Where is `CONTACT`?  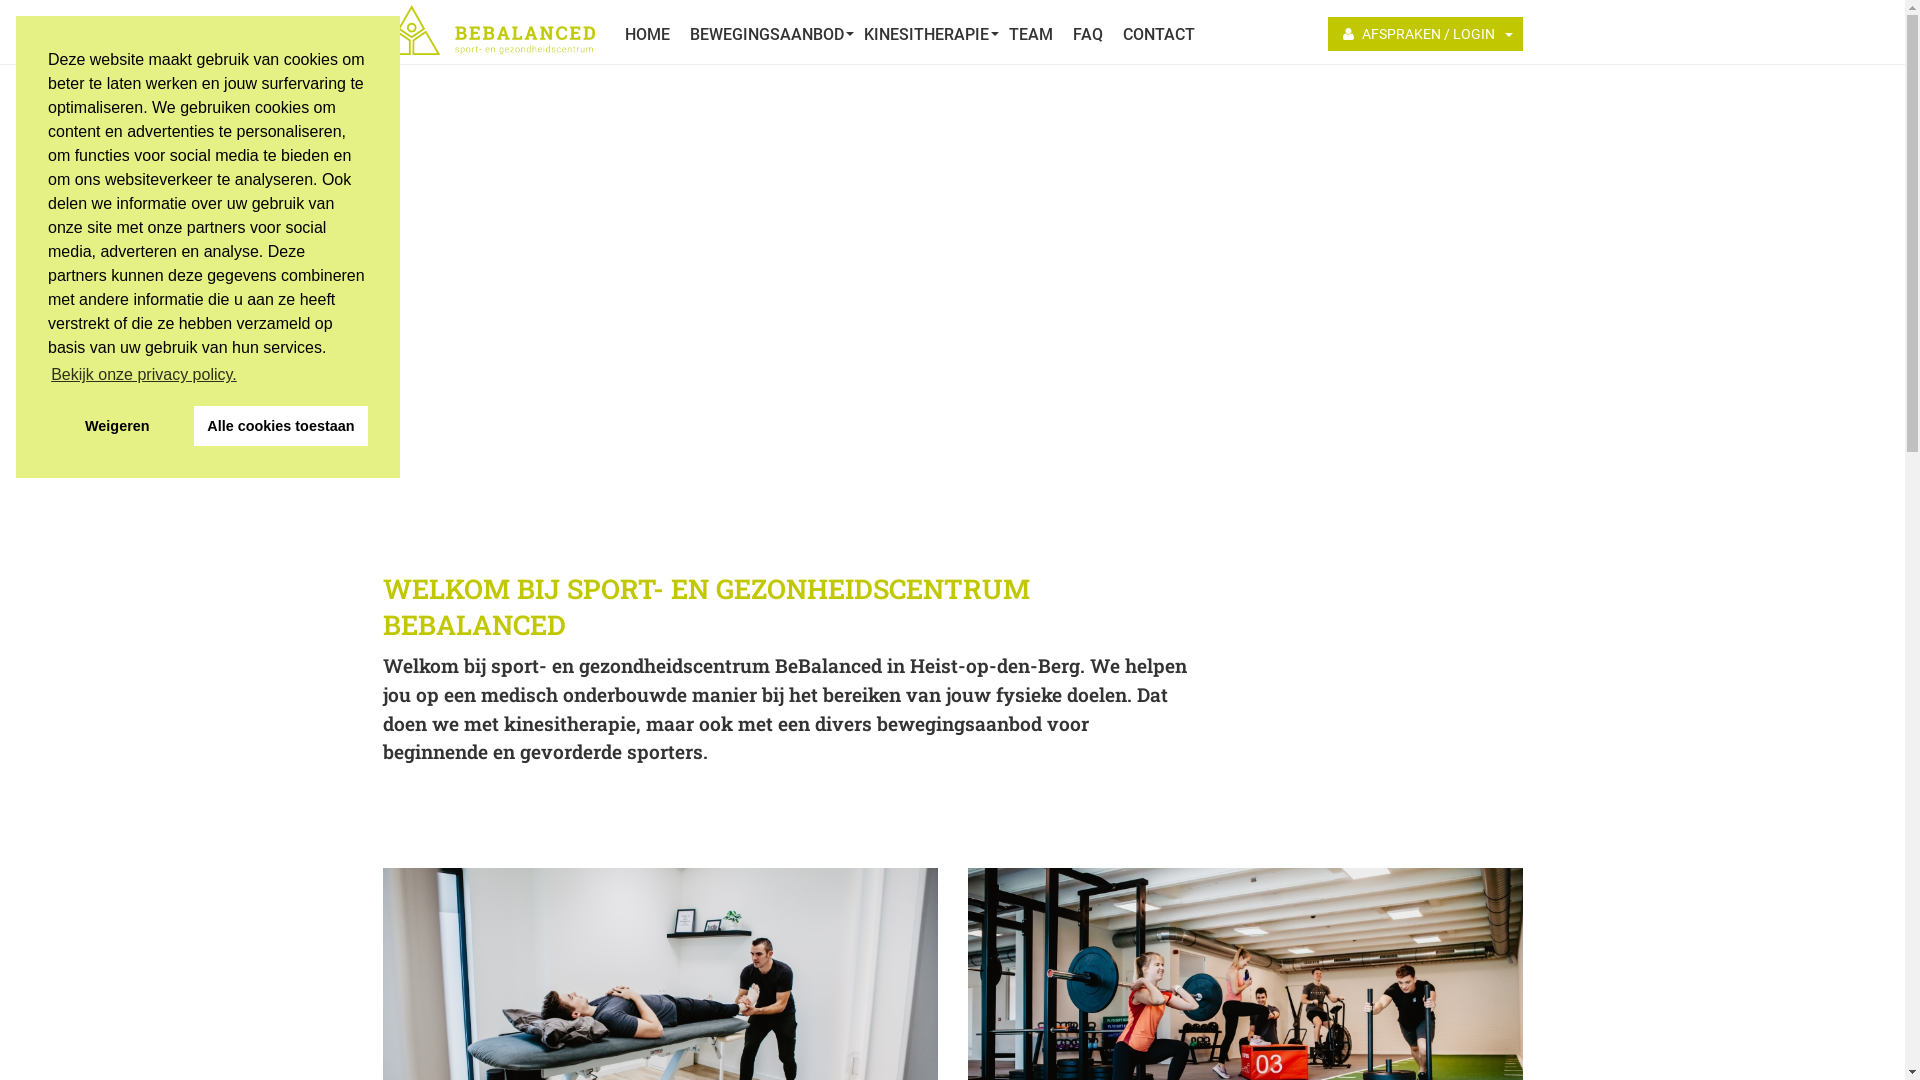 CONTACT is located at coordinates (1159, 35).